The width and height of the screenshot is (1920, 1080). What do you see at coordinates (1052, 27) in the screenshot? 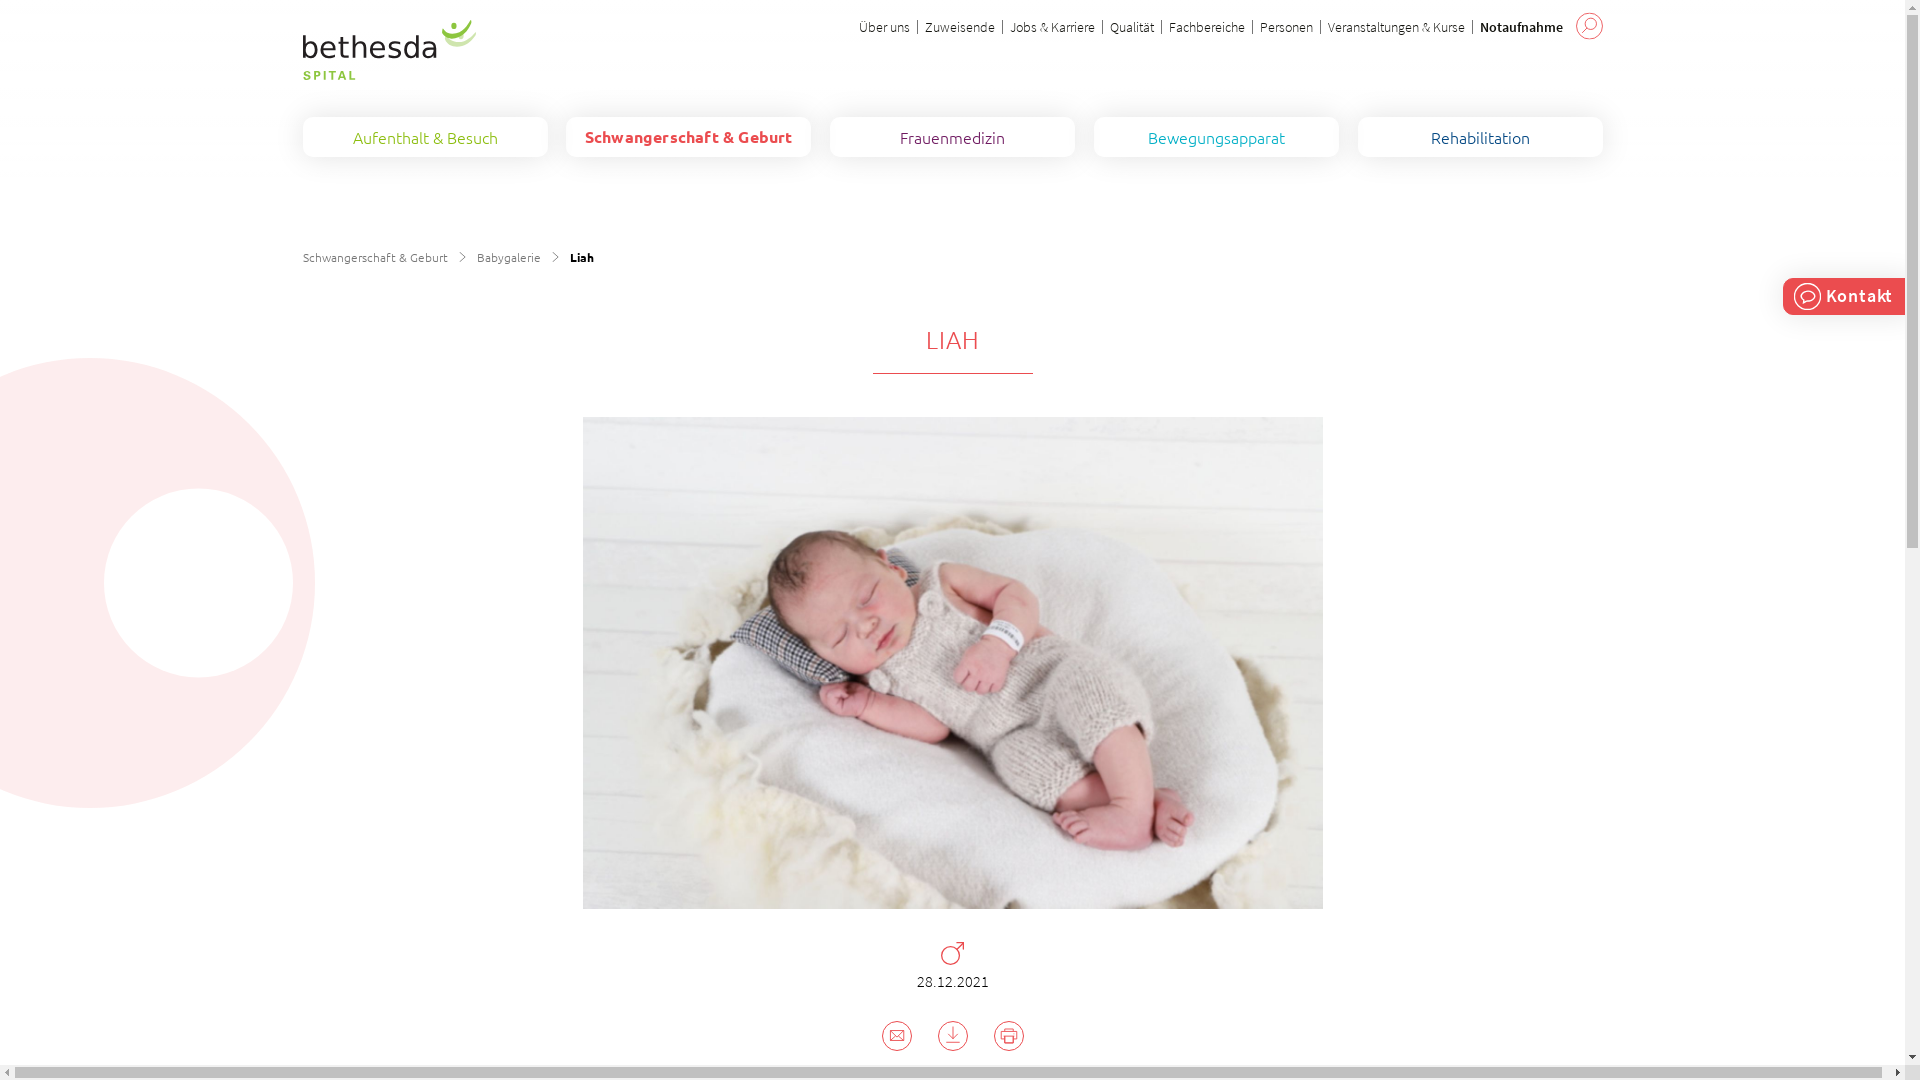
I see `Jobs & Karriere` at bounding box center [1052, 27].